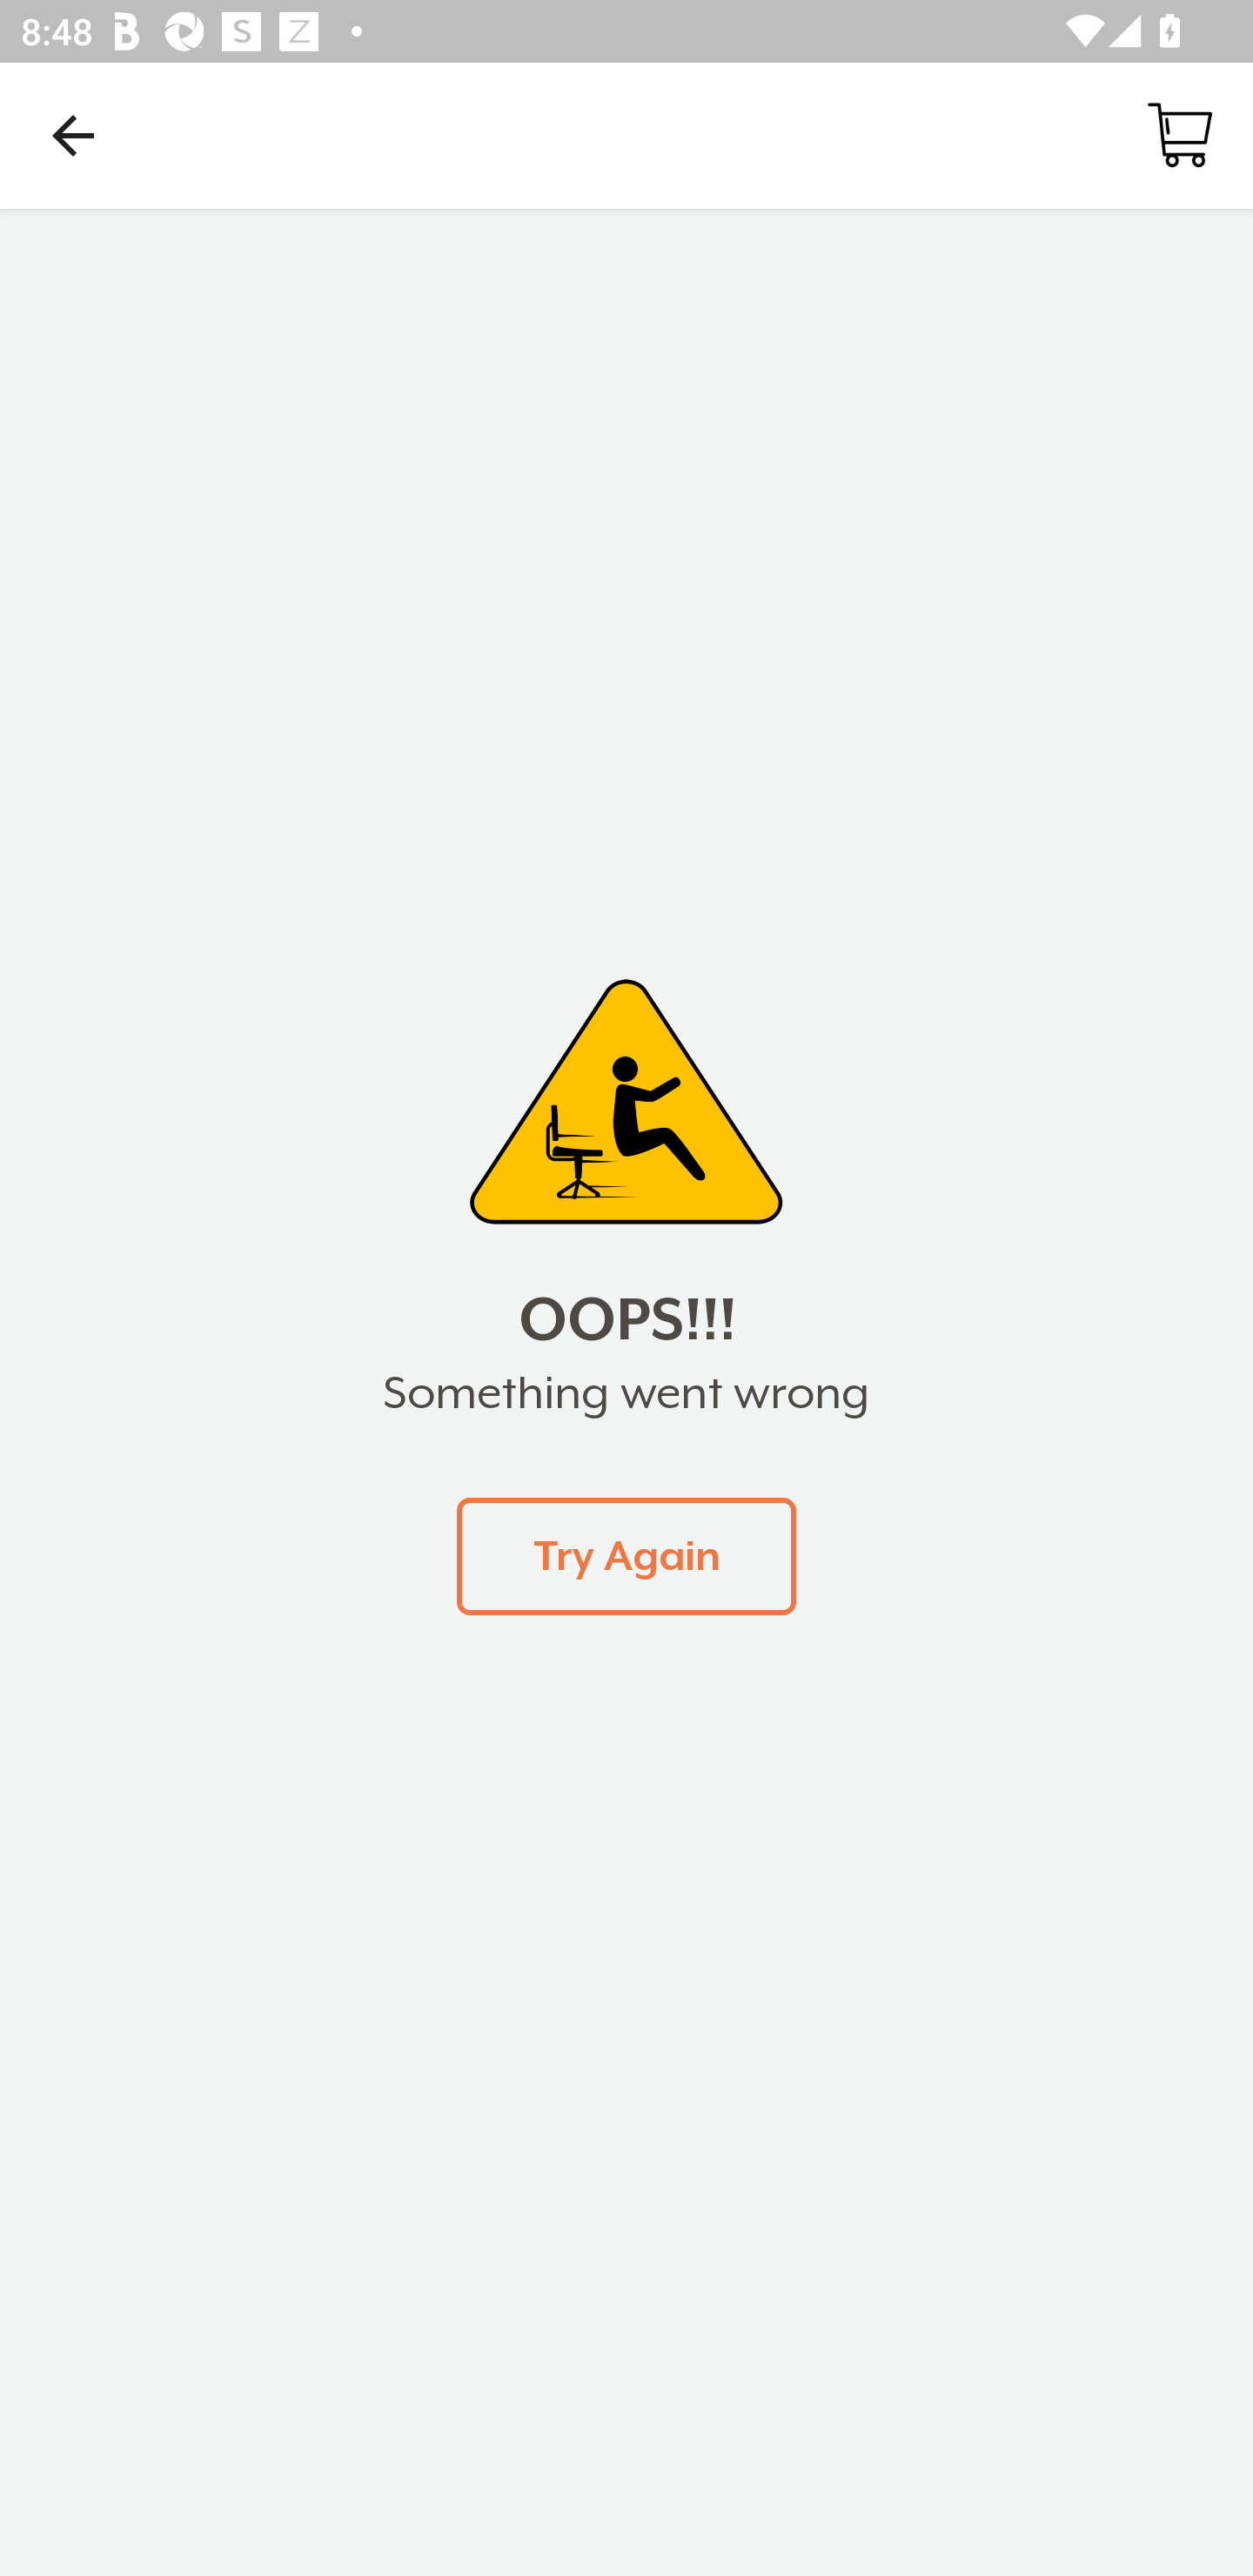 Image resolution: width=1253 pixels, height=2576 pixels. What do you see at coordinates (1180, 134) in the screenshot?
I see `Cart` at bounding box center [1180, 134].